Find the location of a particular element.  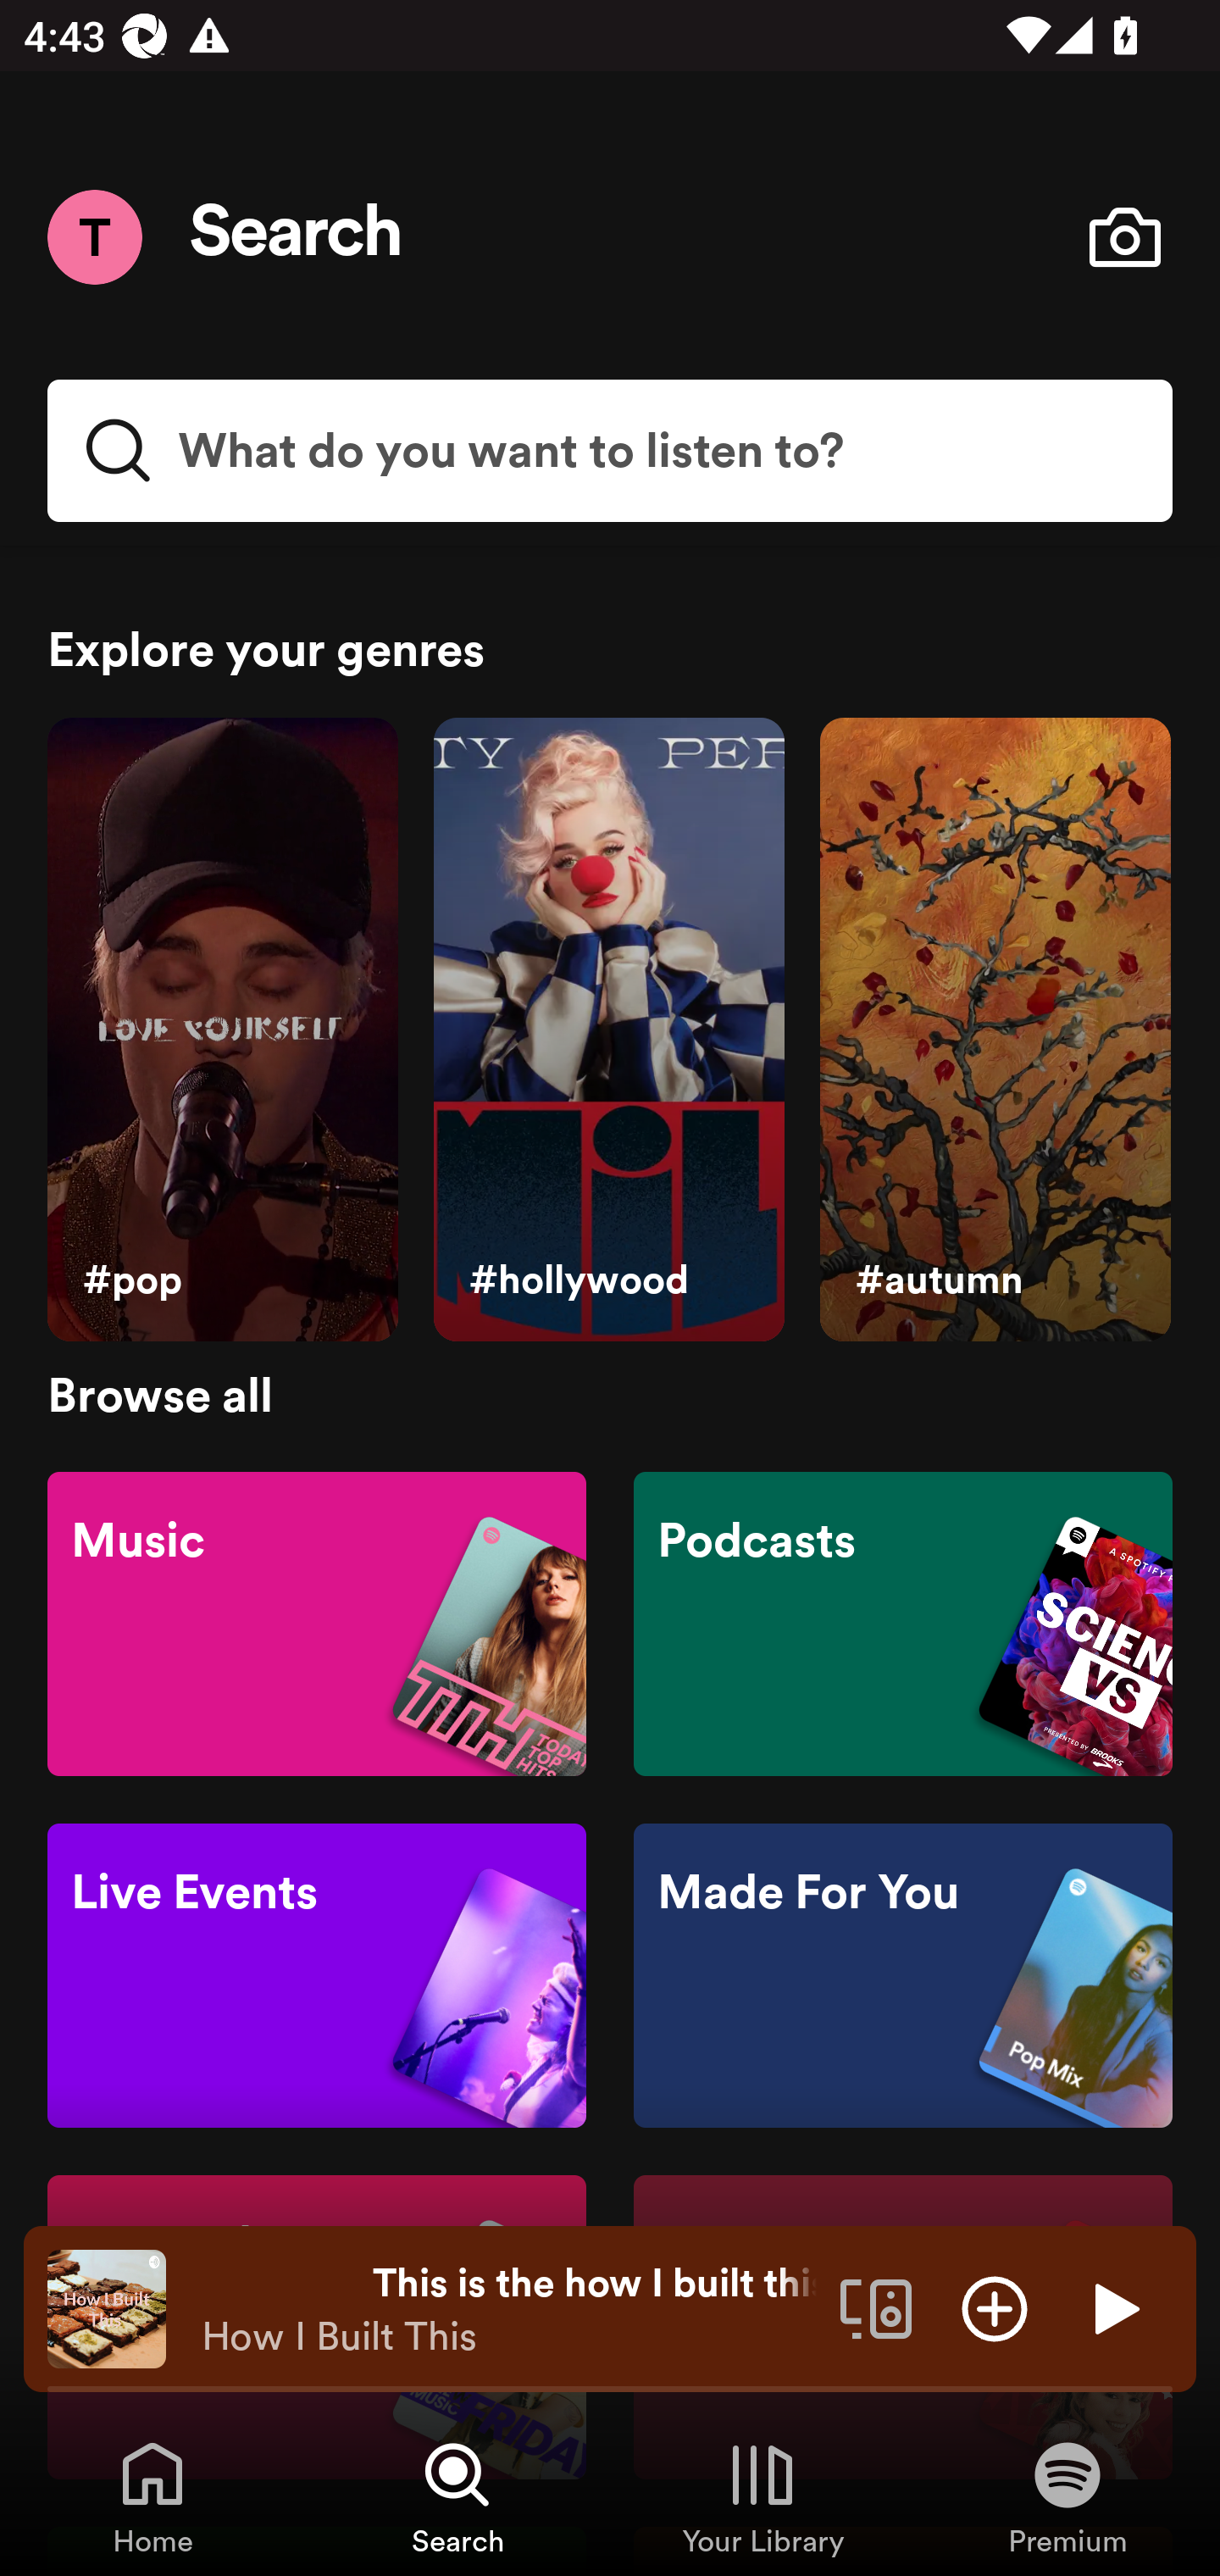

Search is located at coordinates (297, 237).